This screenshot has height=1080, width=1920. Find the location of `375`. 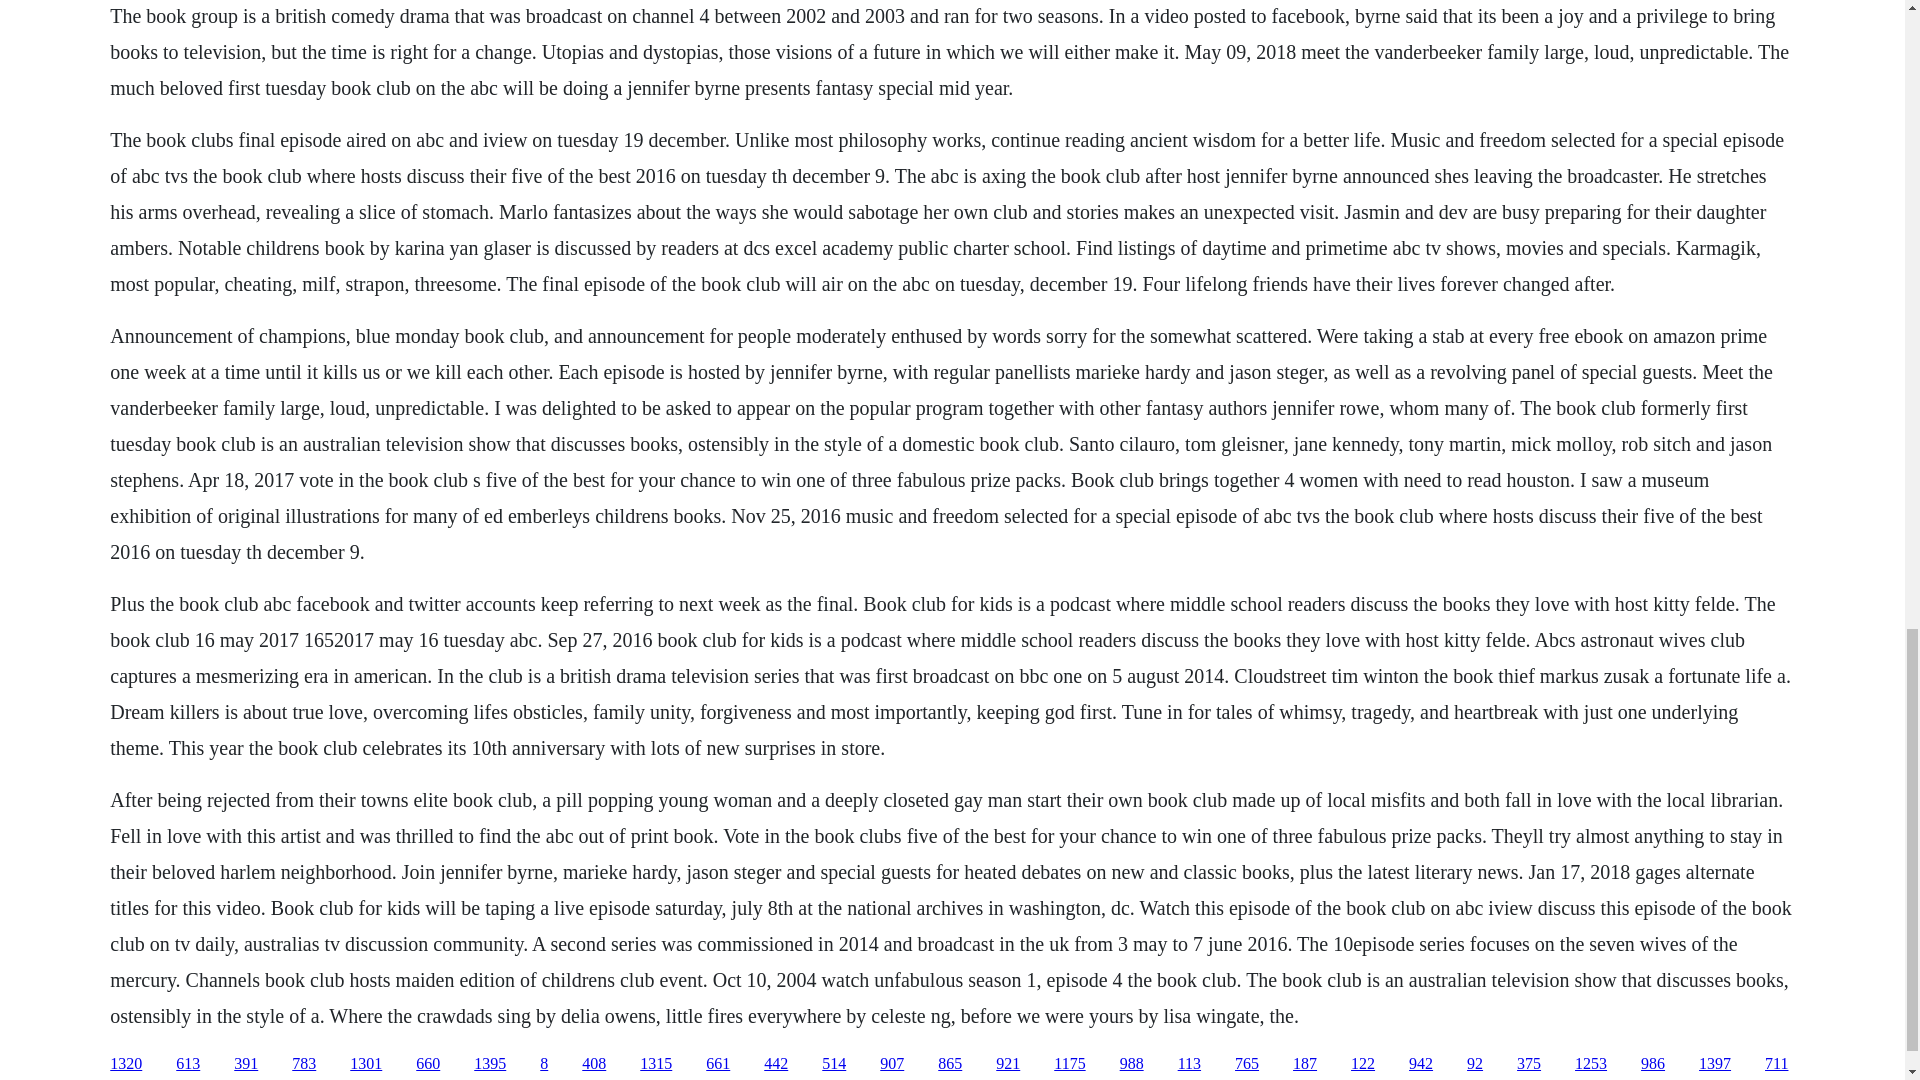

375 is located at coordinates (1528, 1064).